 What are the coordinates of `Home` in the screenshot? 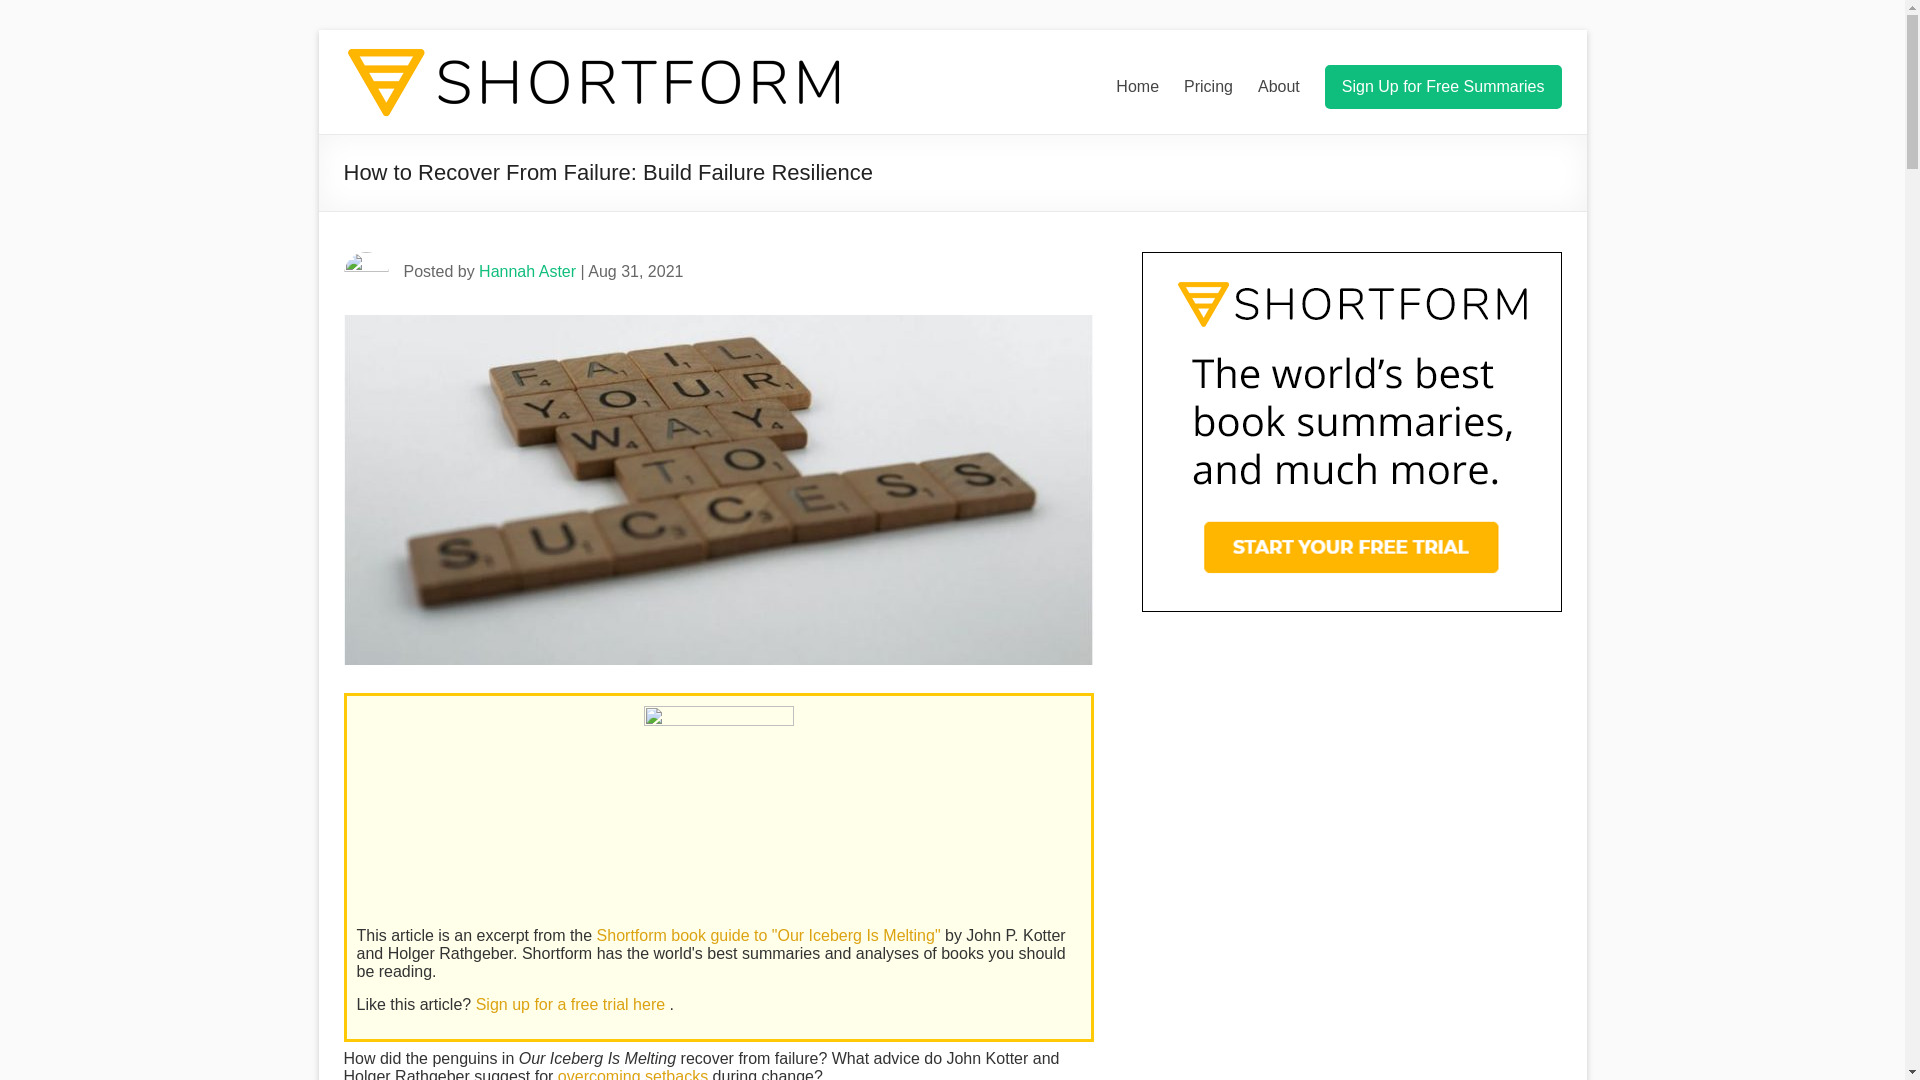 It's located at (1137, 86).